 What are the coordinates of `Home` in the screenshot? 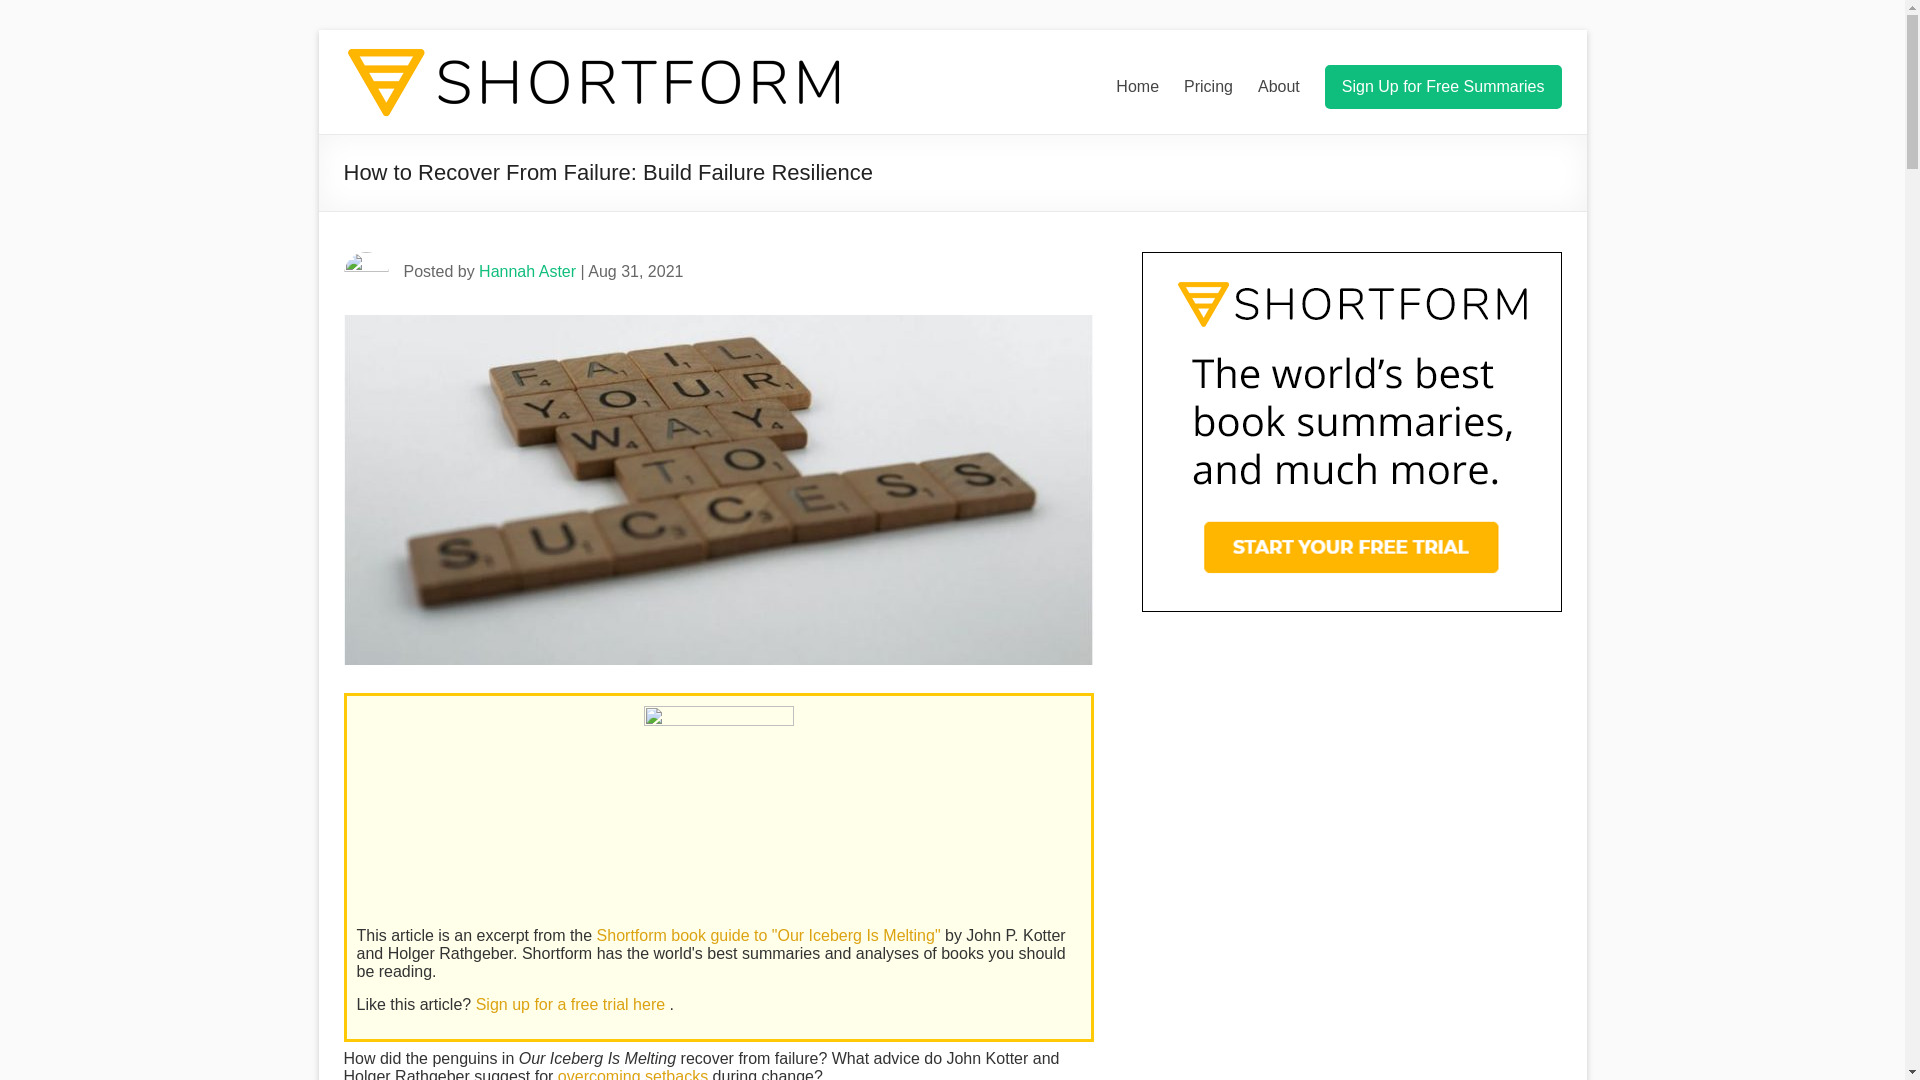 It's located at (1137, 86).